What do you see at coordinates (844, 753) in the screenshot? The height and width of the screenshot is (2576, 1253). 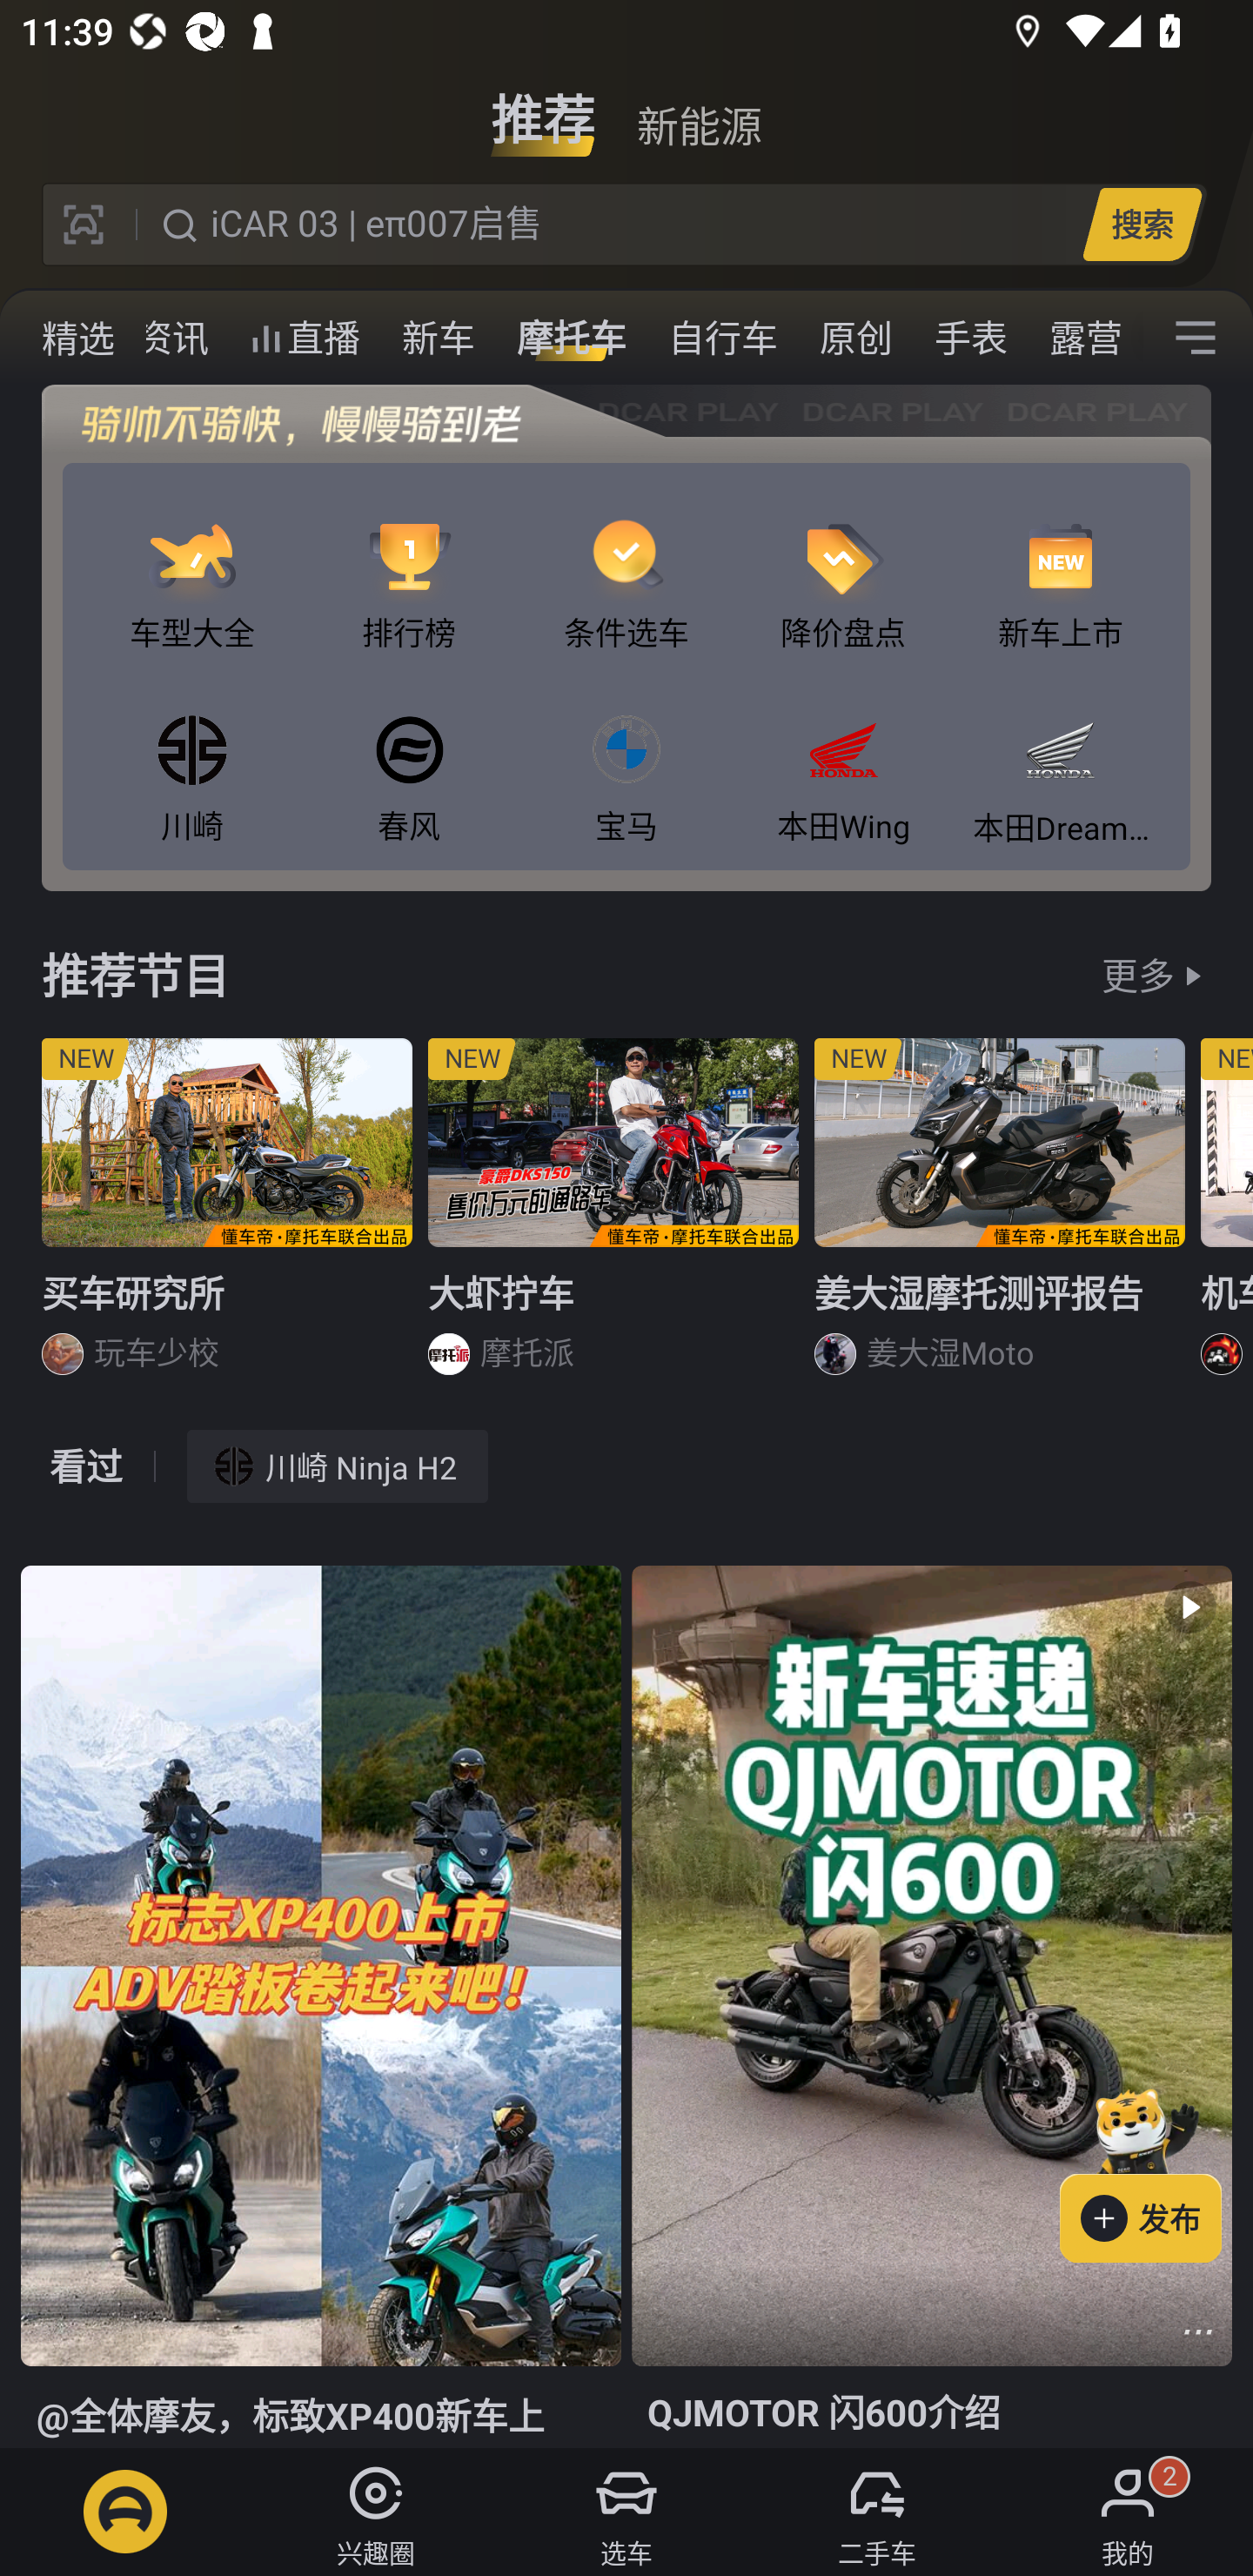 I see `本田Wing` at bounding box center [844, 753].